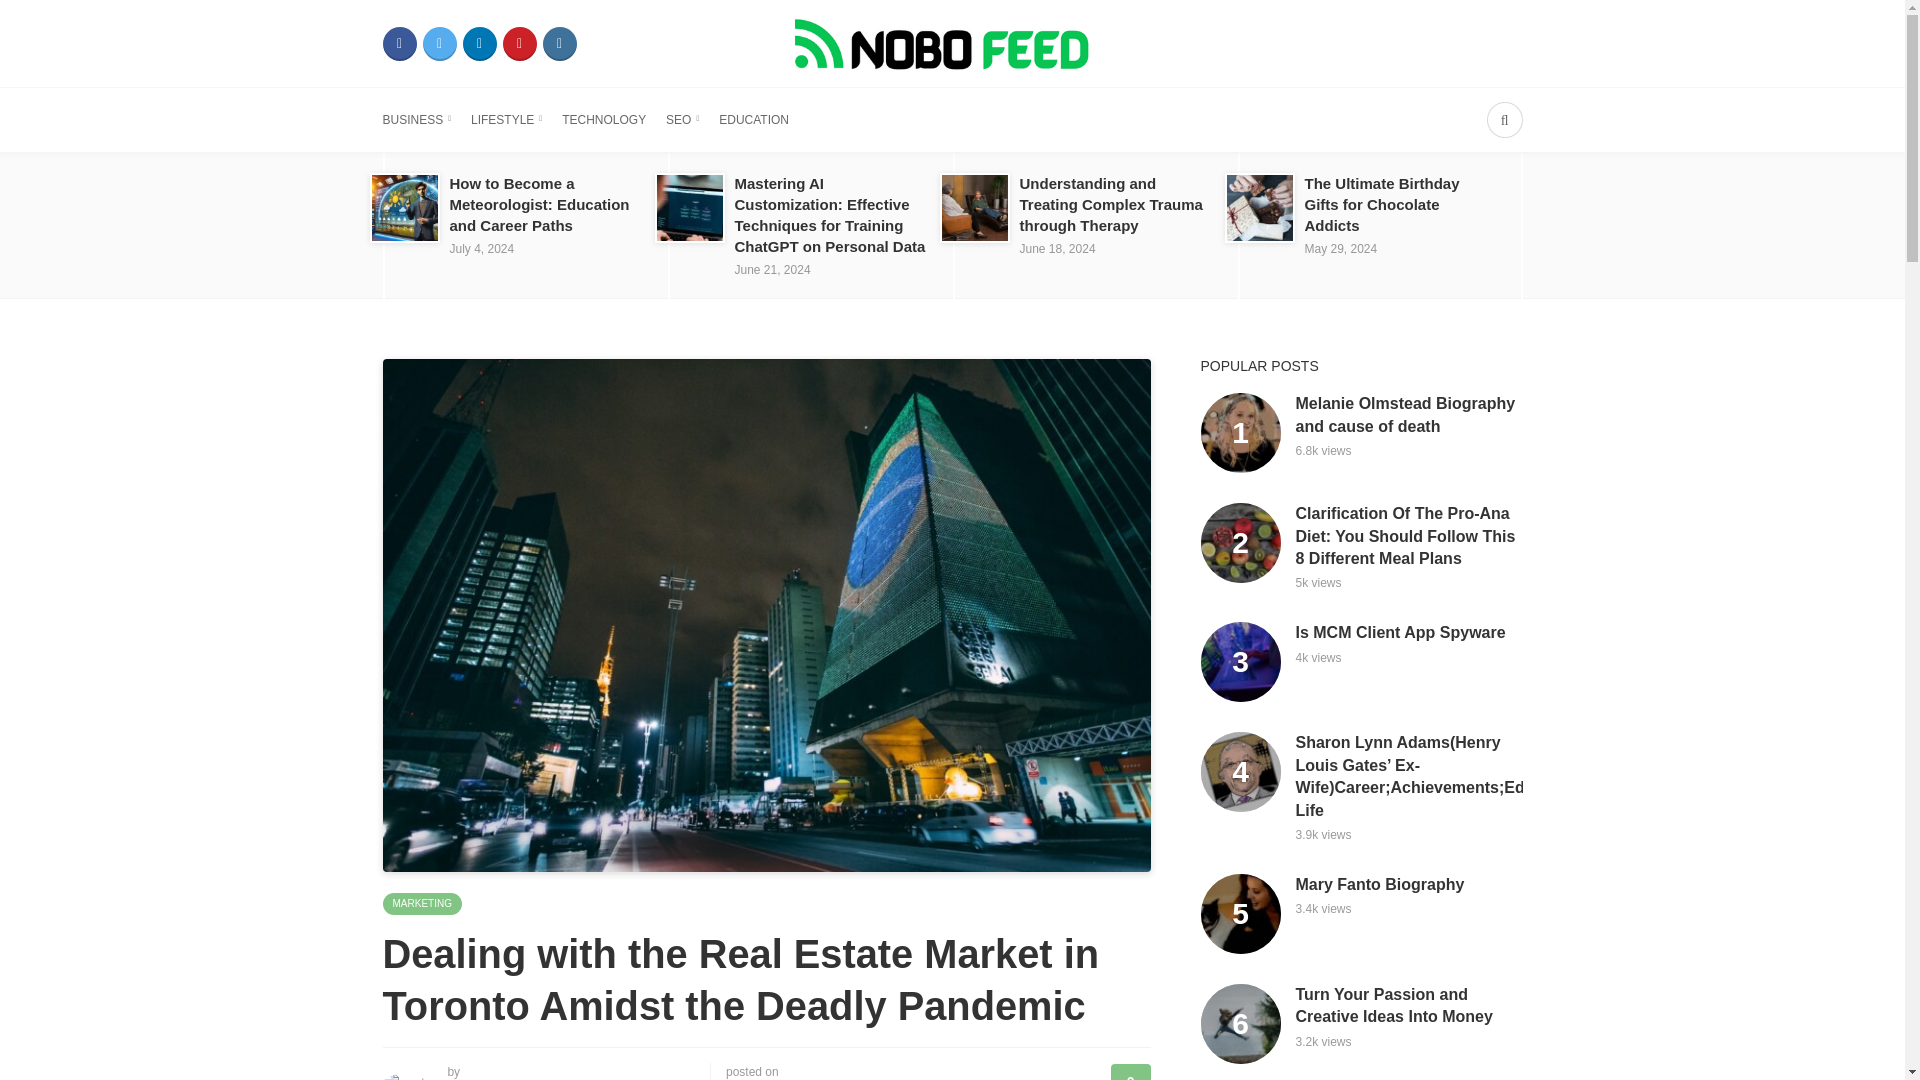 Image resolution: width=1920 pixels, height=1080 pixels. I want to click on BUSINESS, so click(416, 120).